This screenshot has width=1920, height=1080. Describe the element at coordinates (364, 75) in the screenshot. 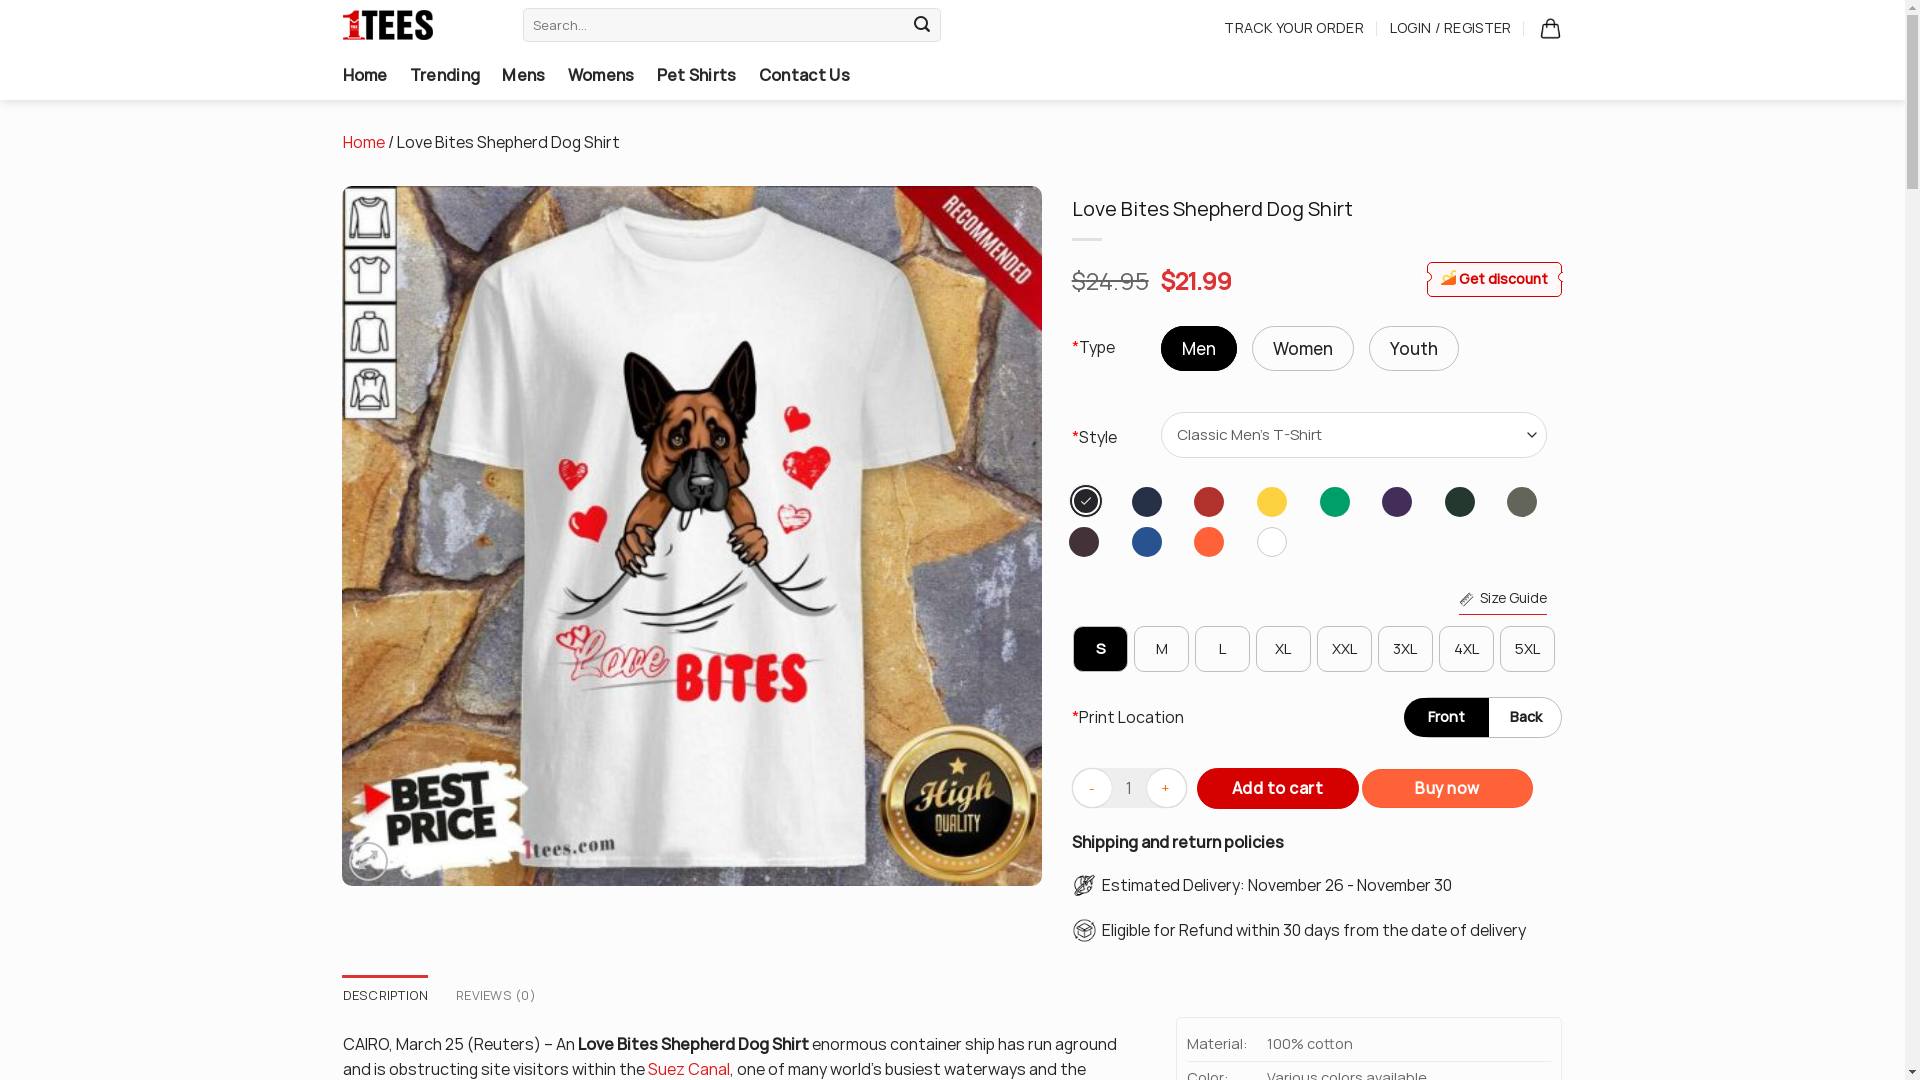

I see `Home` at that location.